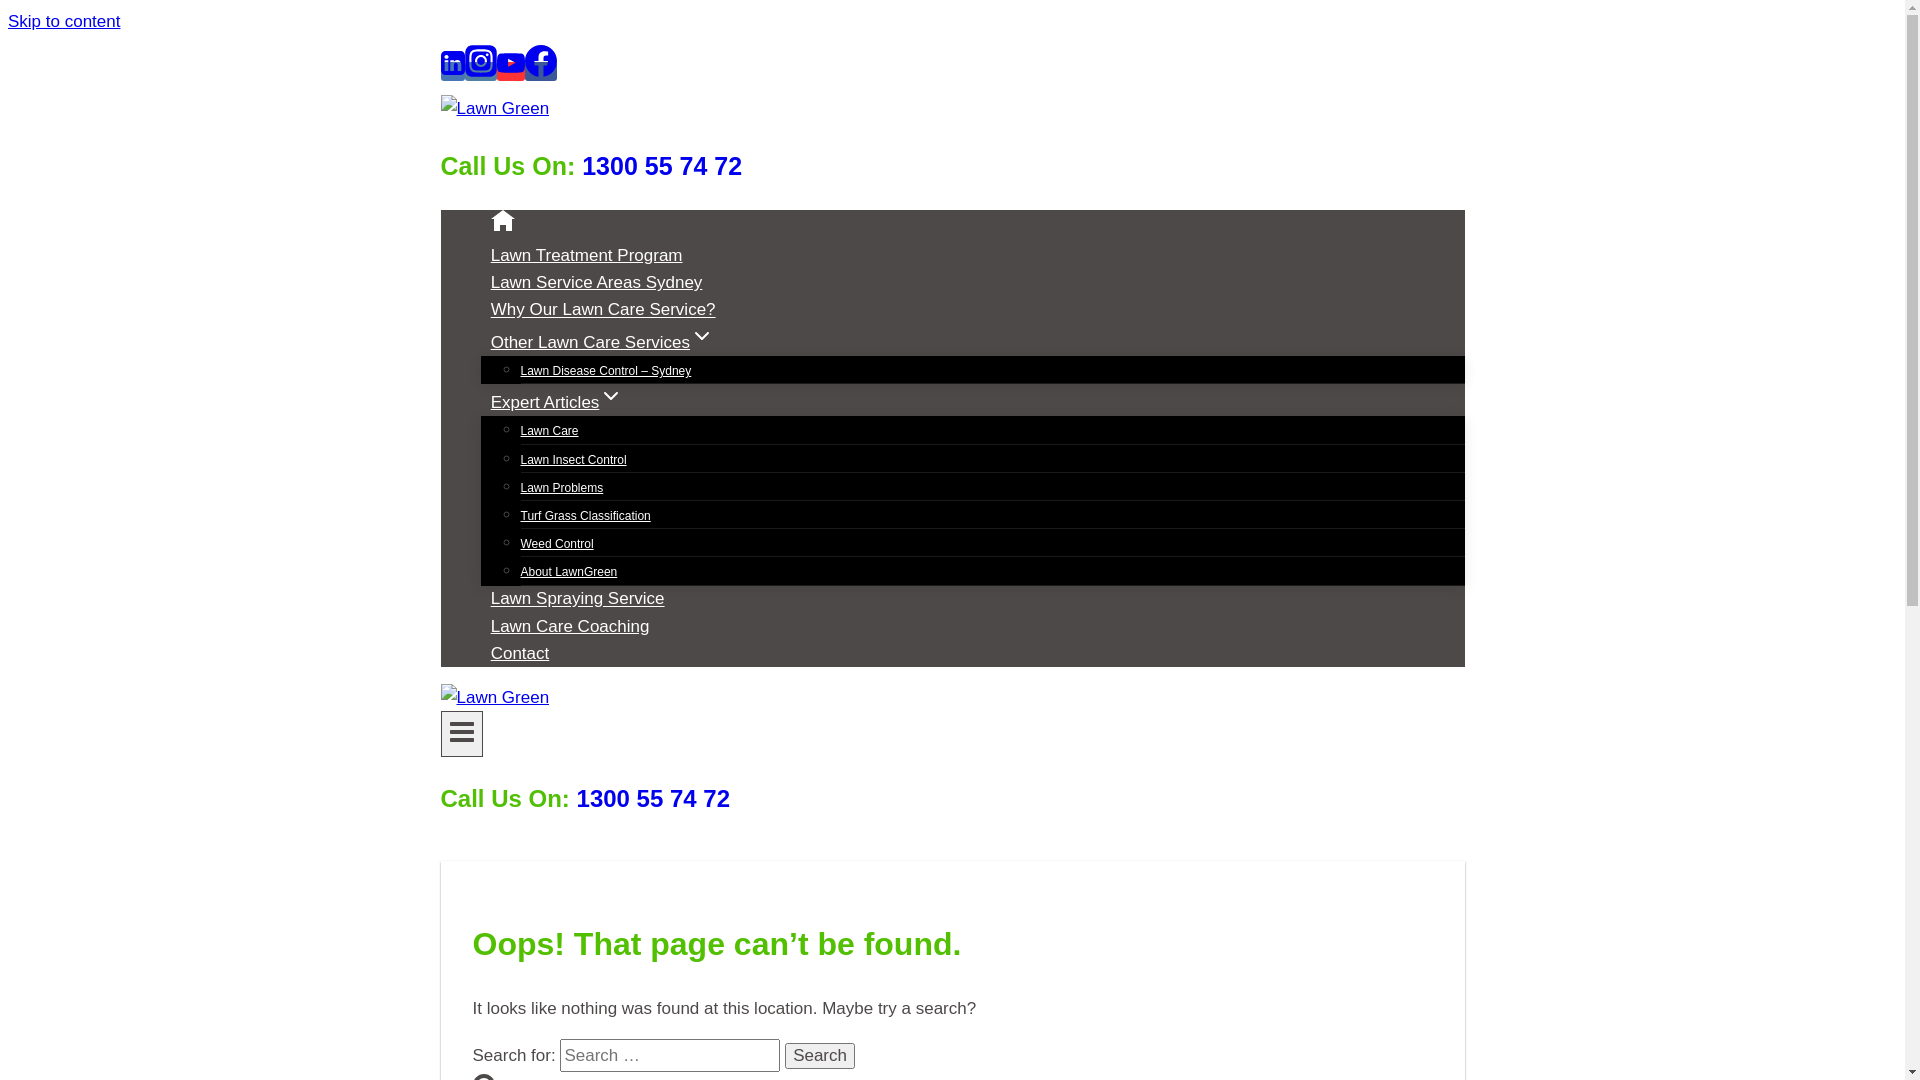 The height and width of the screenshot is (1080, 1920). What do you see at coordinates (602, 342) in the screenshot?
I see `Other Lawn Care ServicesExpand` at bounding box center [602, 342].